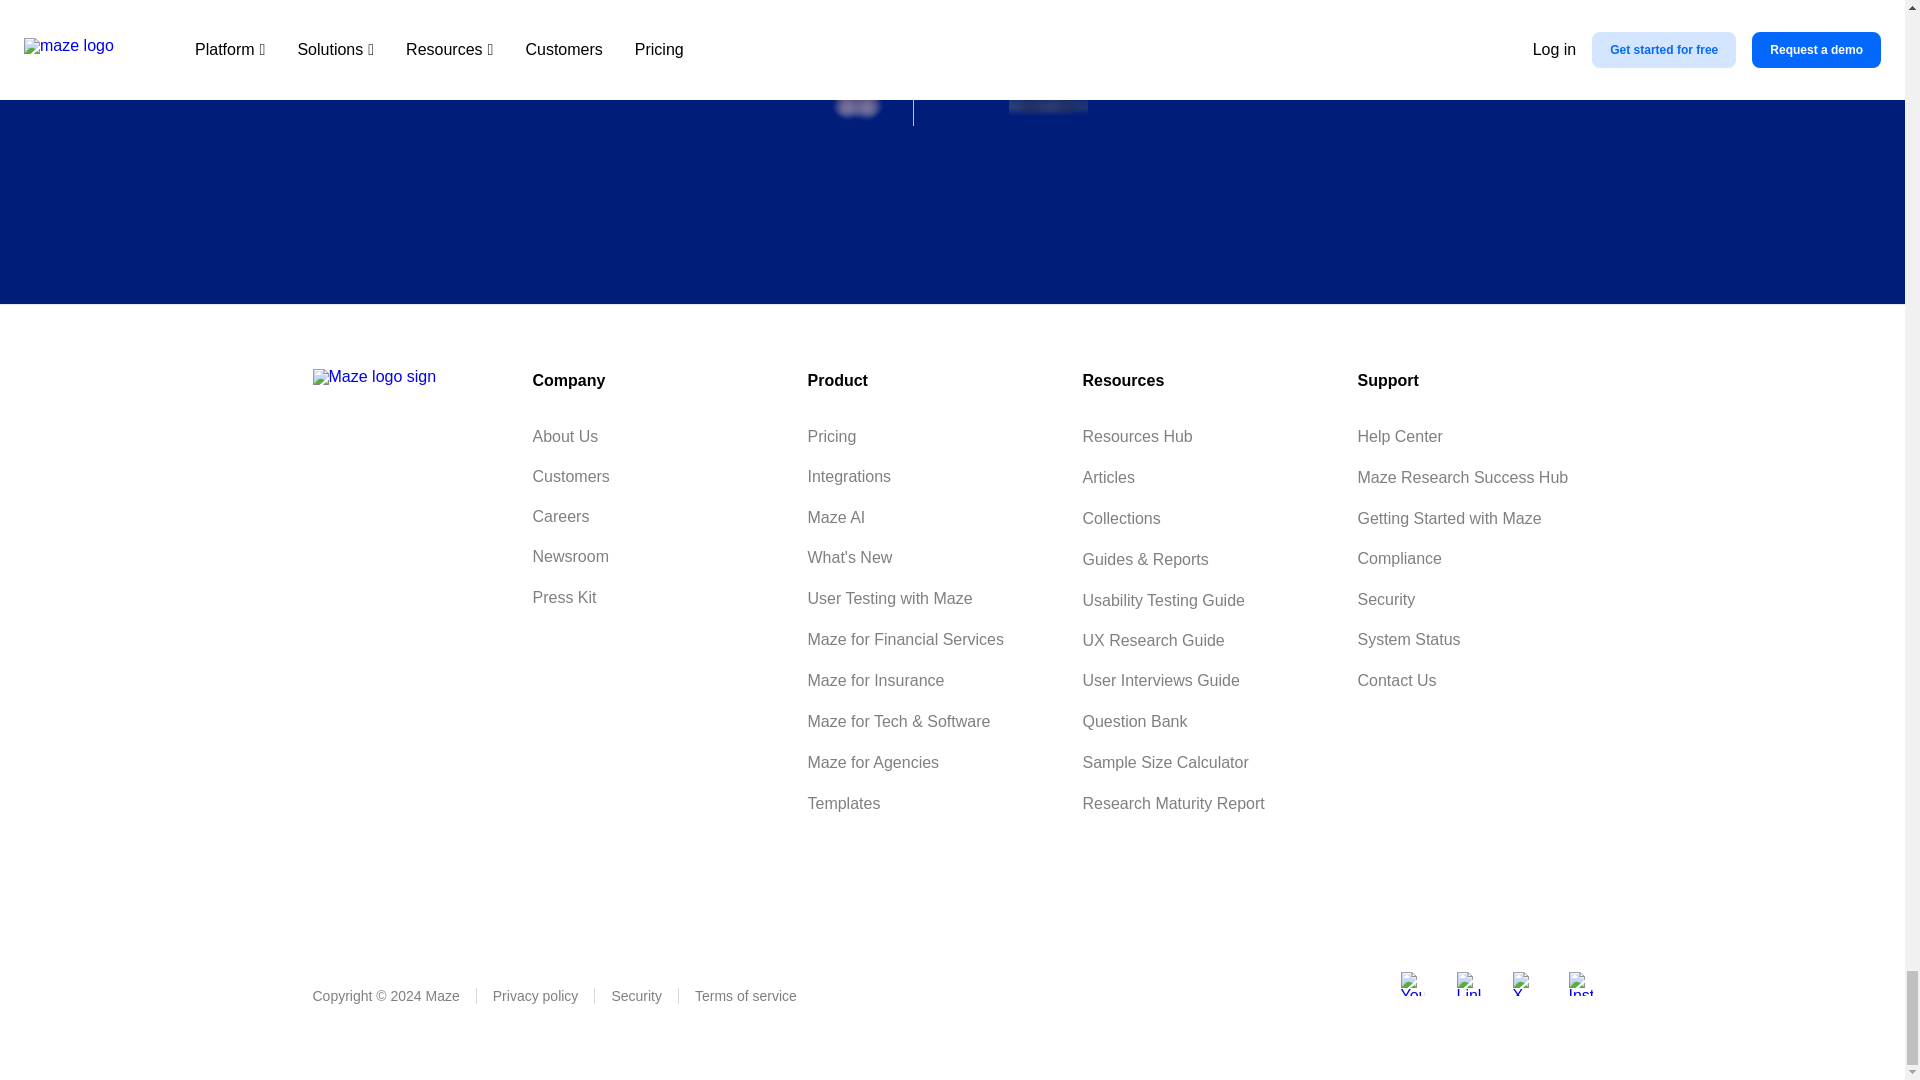 The height and width of the screenshot is (1080, 1920). Describe the element at coordinates (564, 437) in the screenshot. I see `About Us` at that location.